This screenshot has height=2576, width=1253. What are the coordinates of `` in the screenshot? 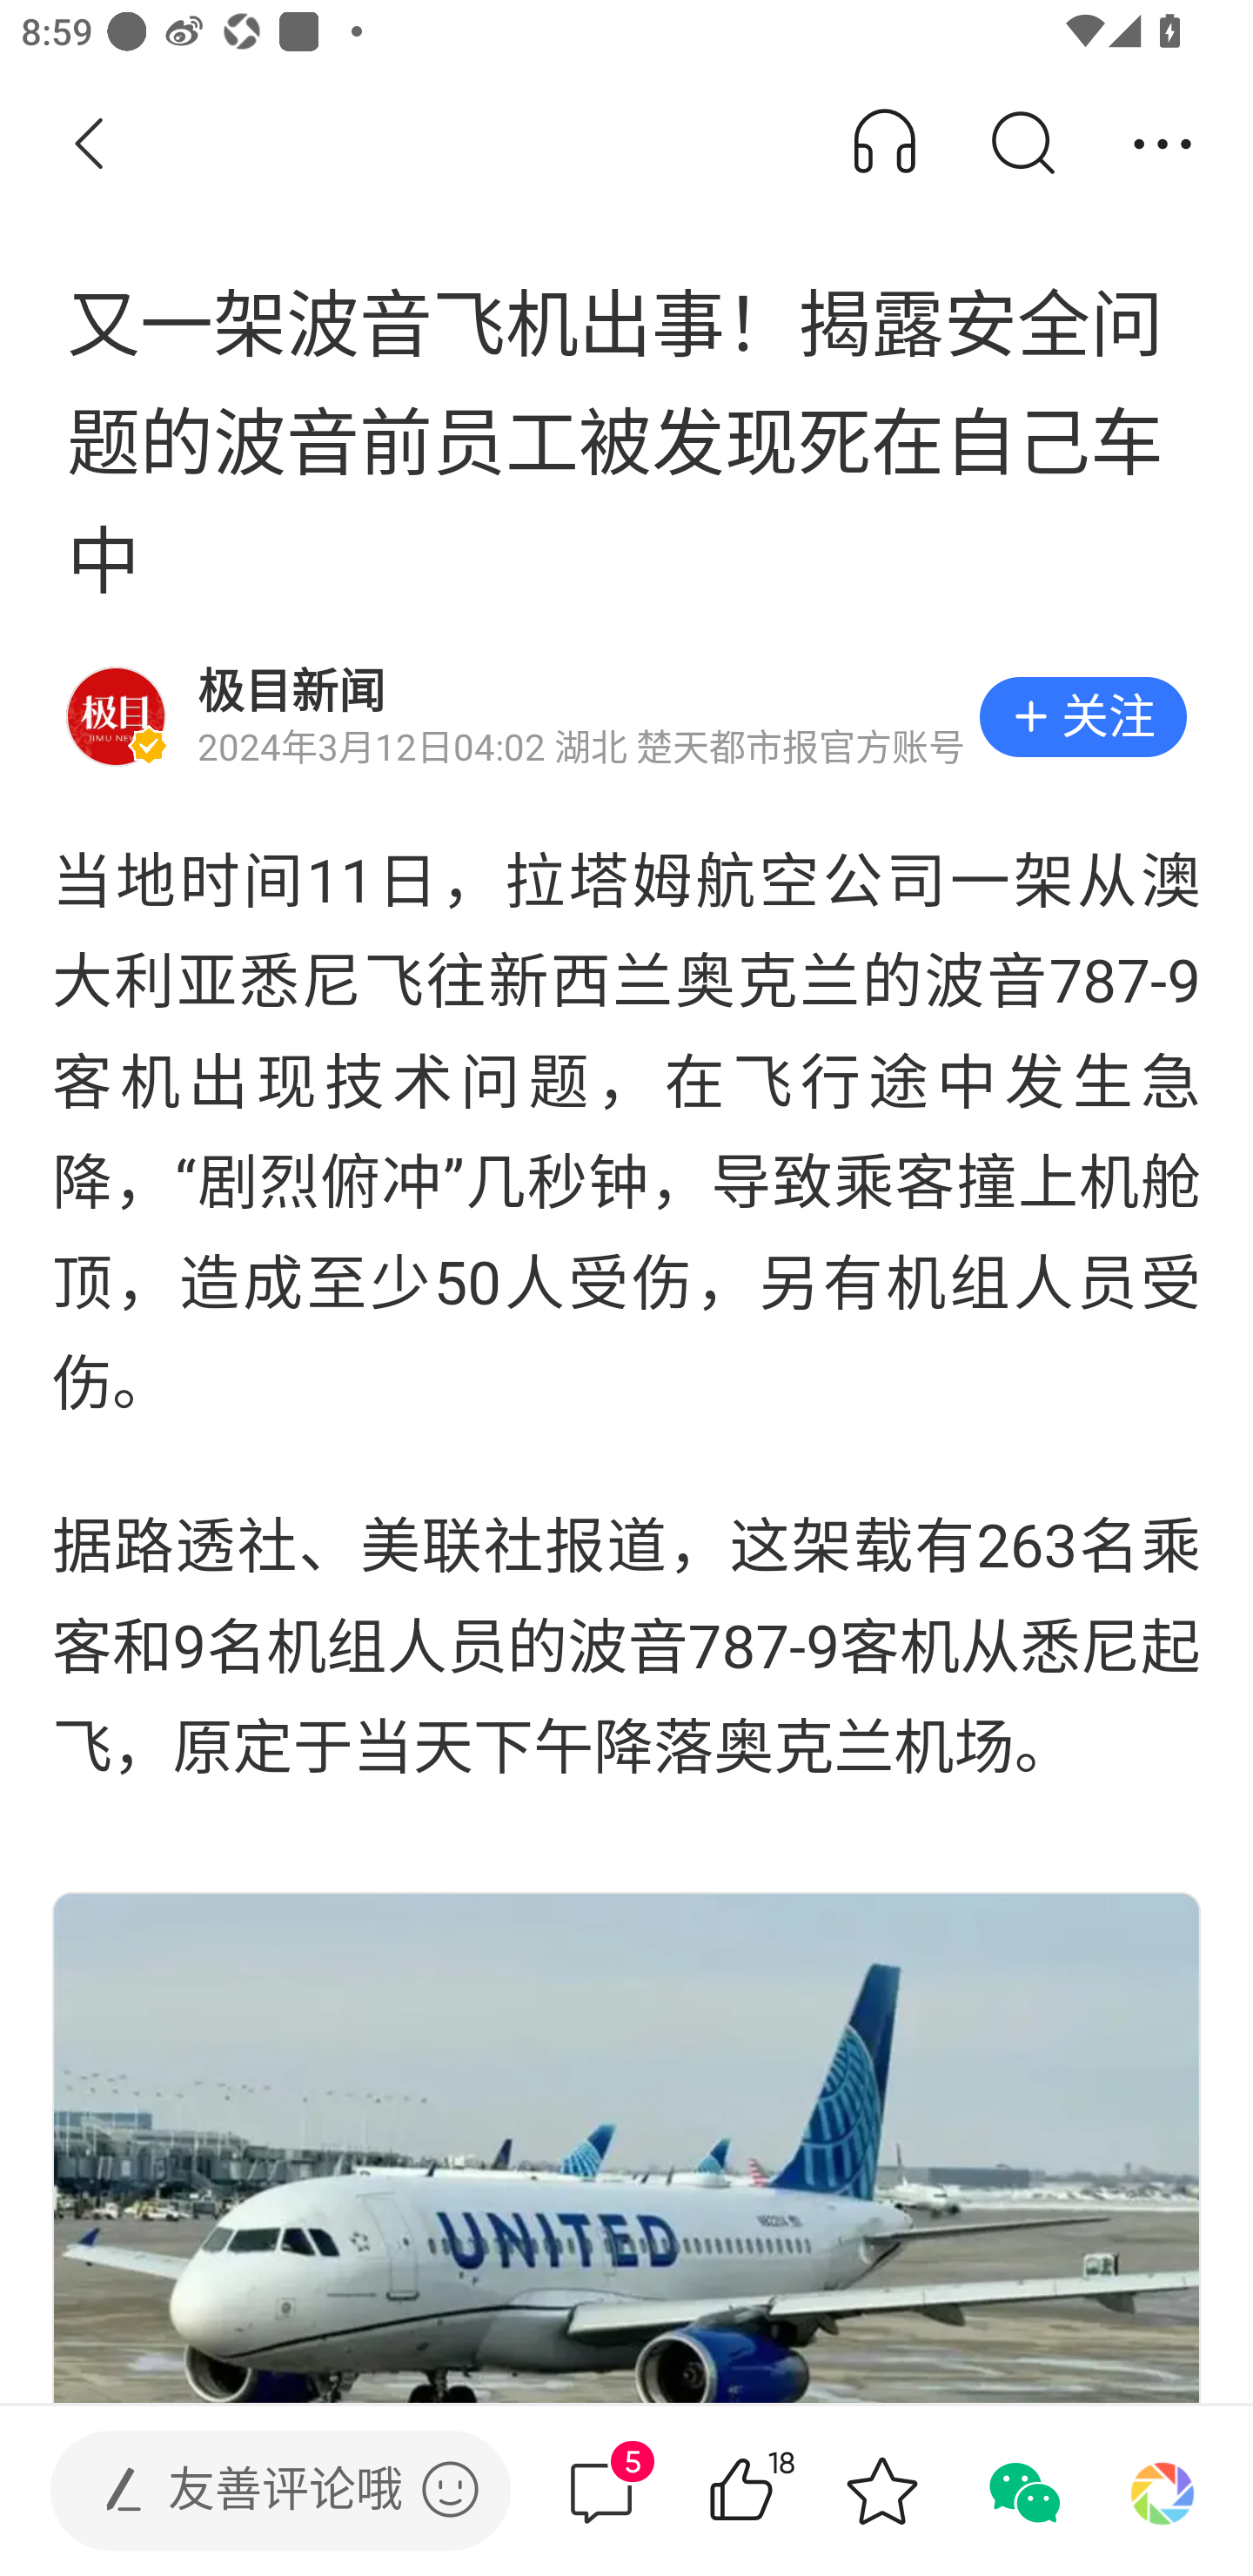 It's located at (450, 2489).